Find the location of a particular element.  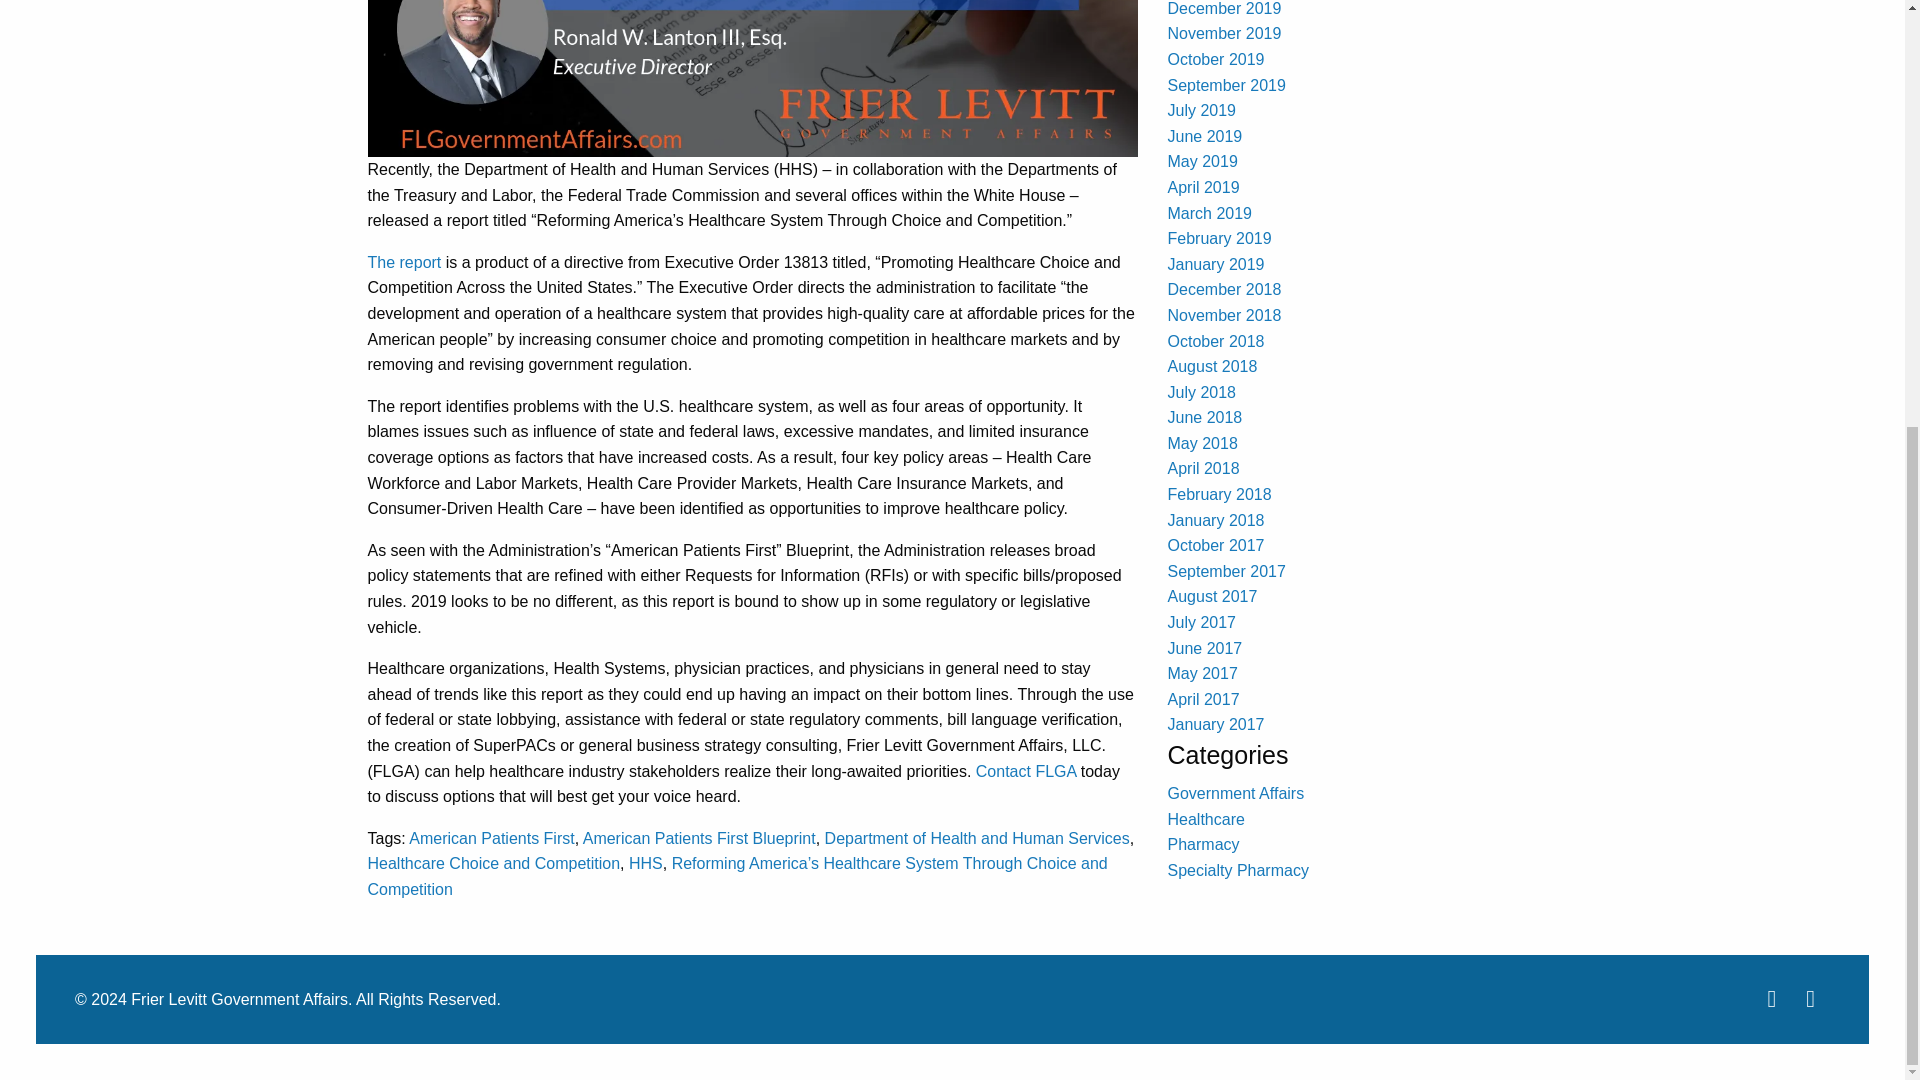

September 2019 is located at coordinates (1226, 84).